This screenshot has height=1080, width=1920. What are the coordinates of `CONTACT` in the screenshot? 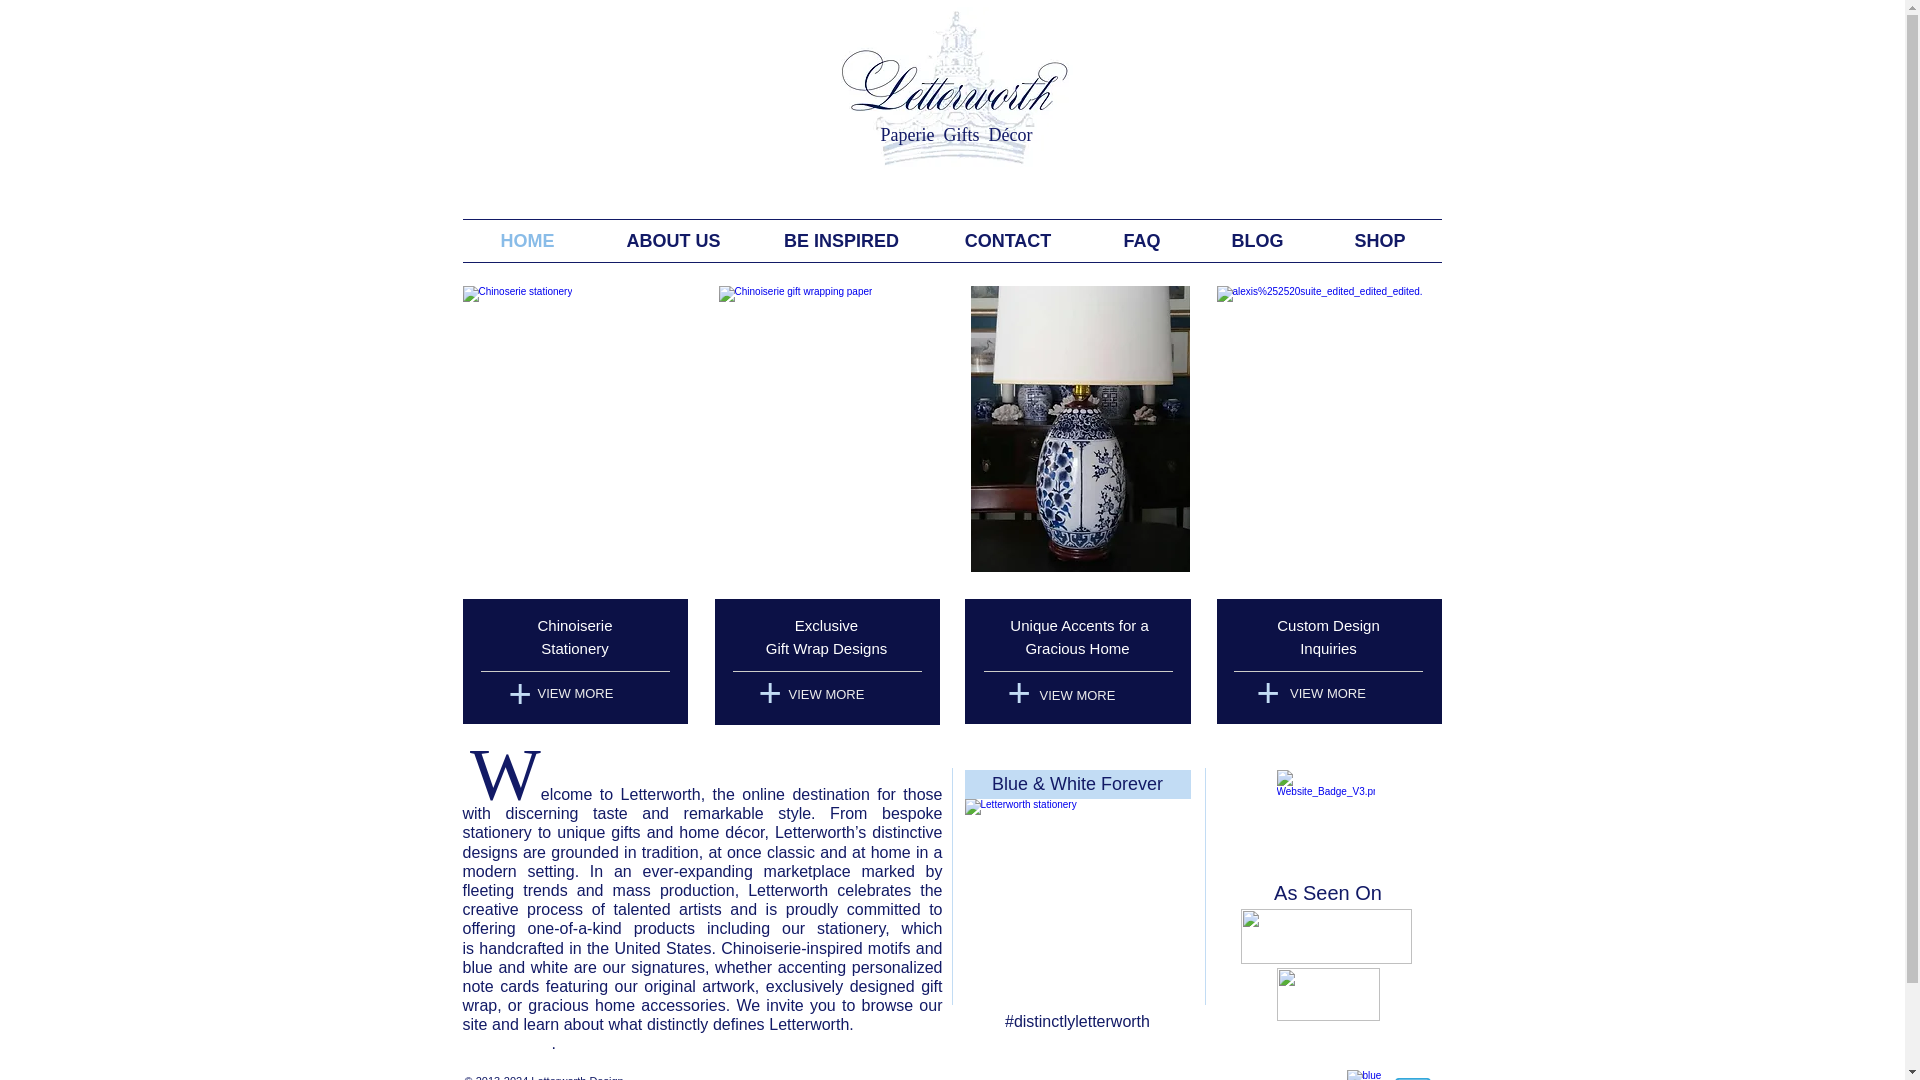 It's located at (1006, 241).